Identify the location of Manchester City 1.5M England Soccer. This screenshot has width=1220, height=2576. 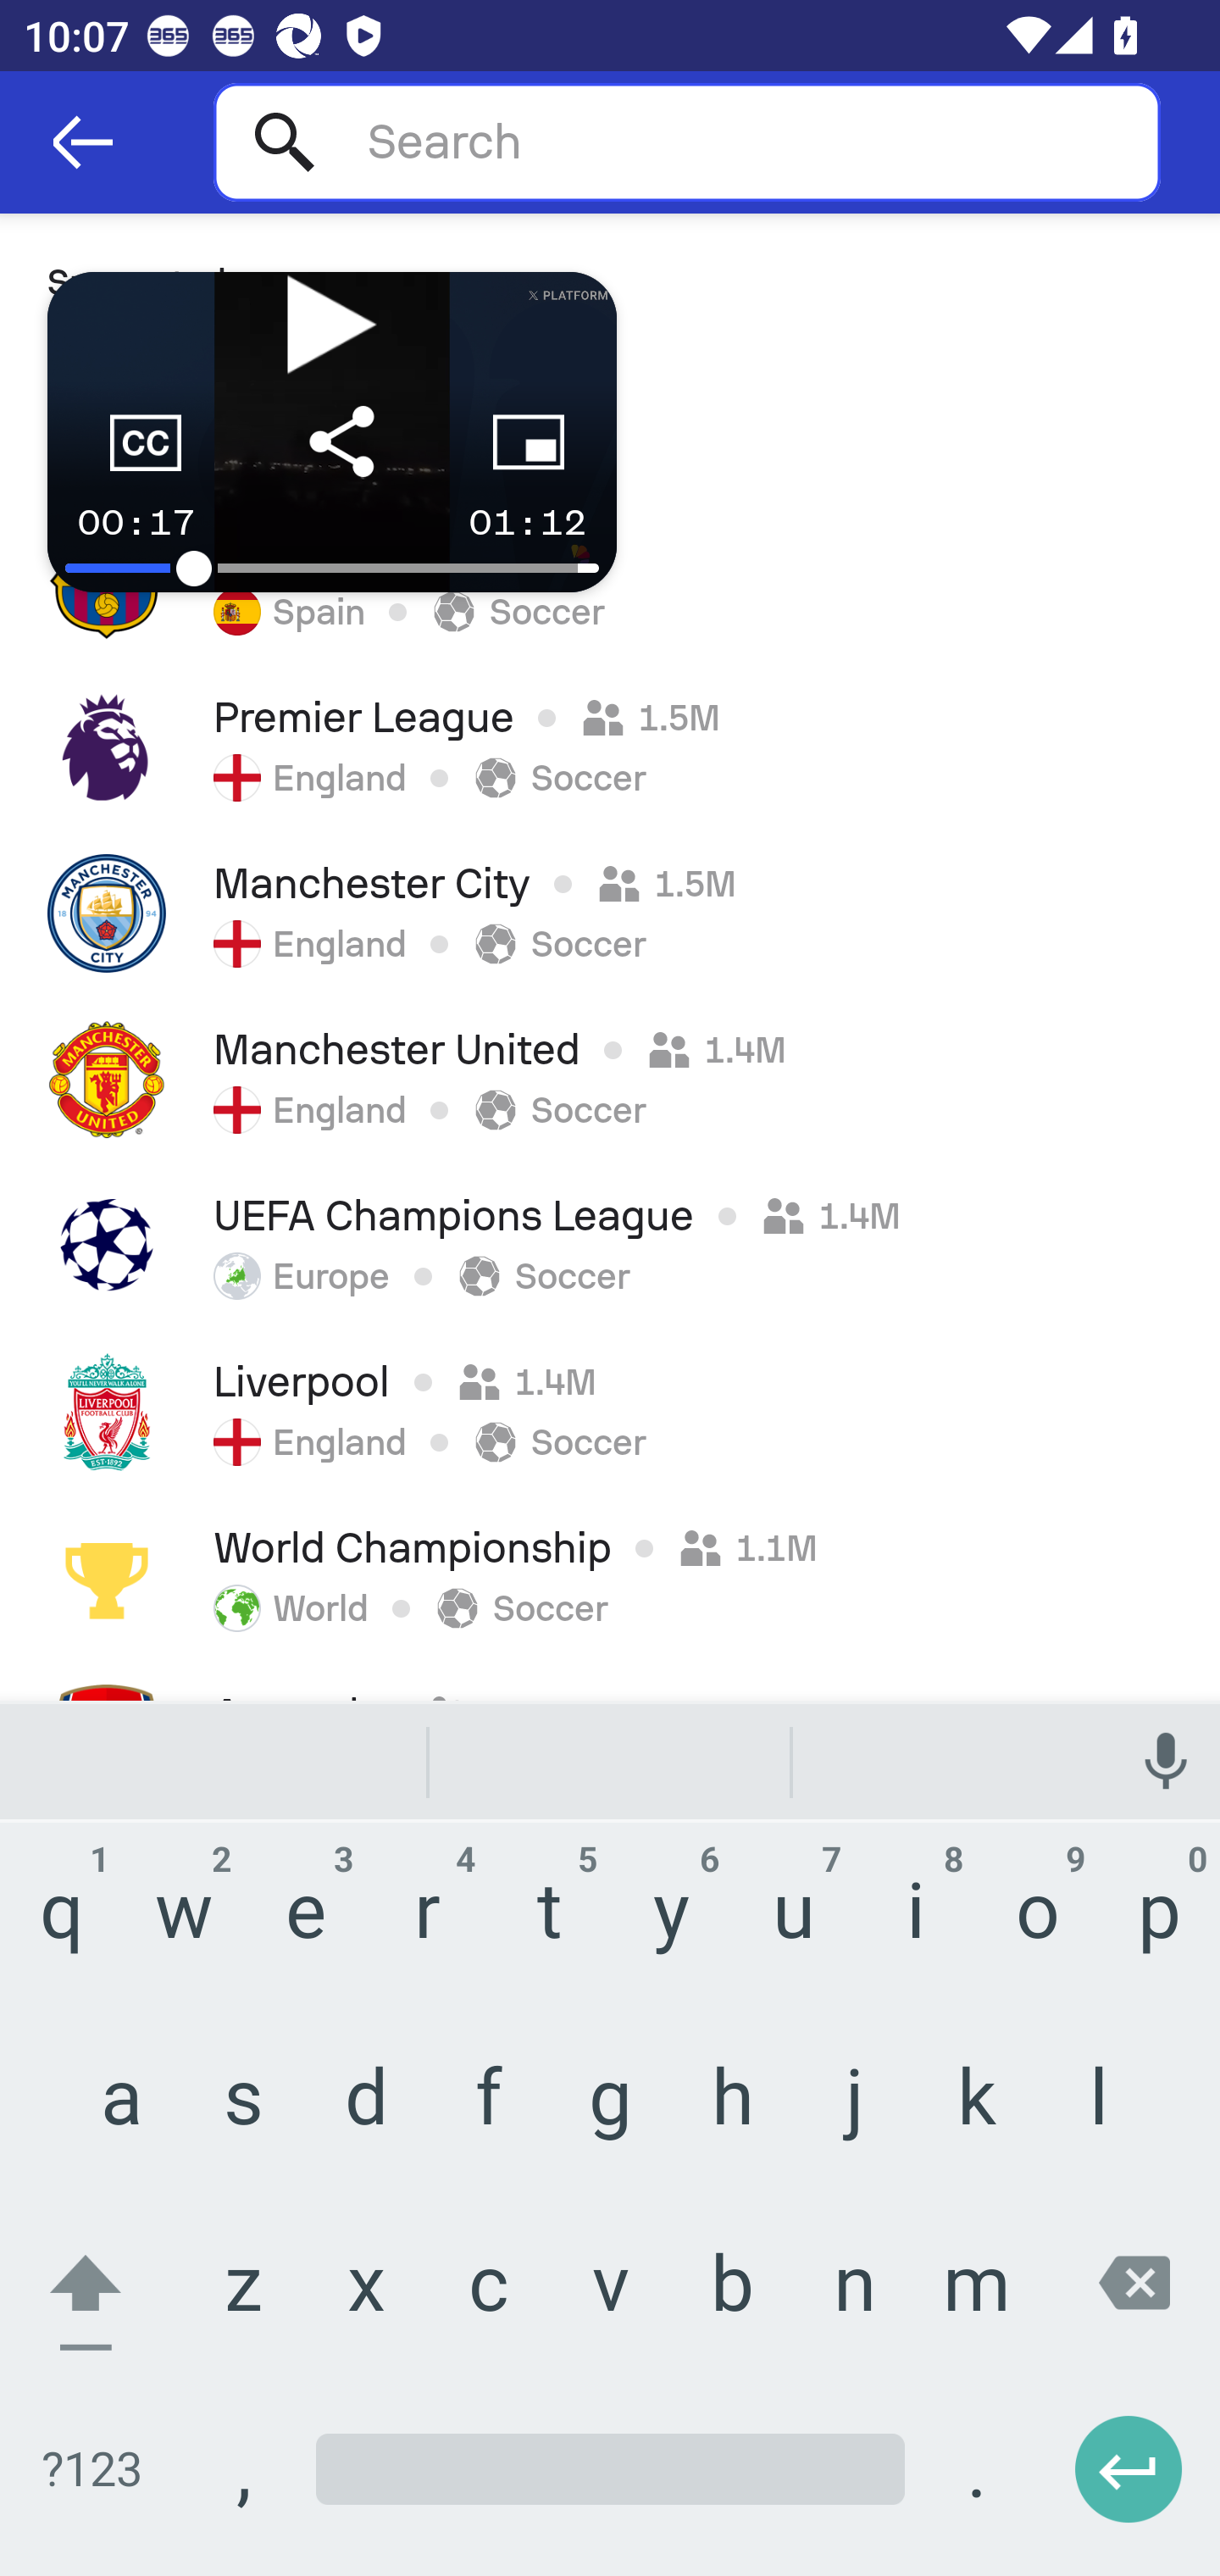
(610, 913).